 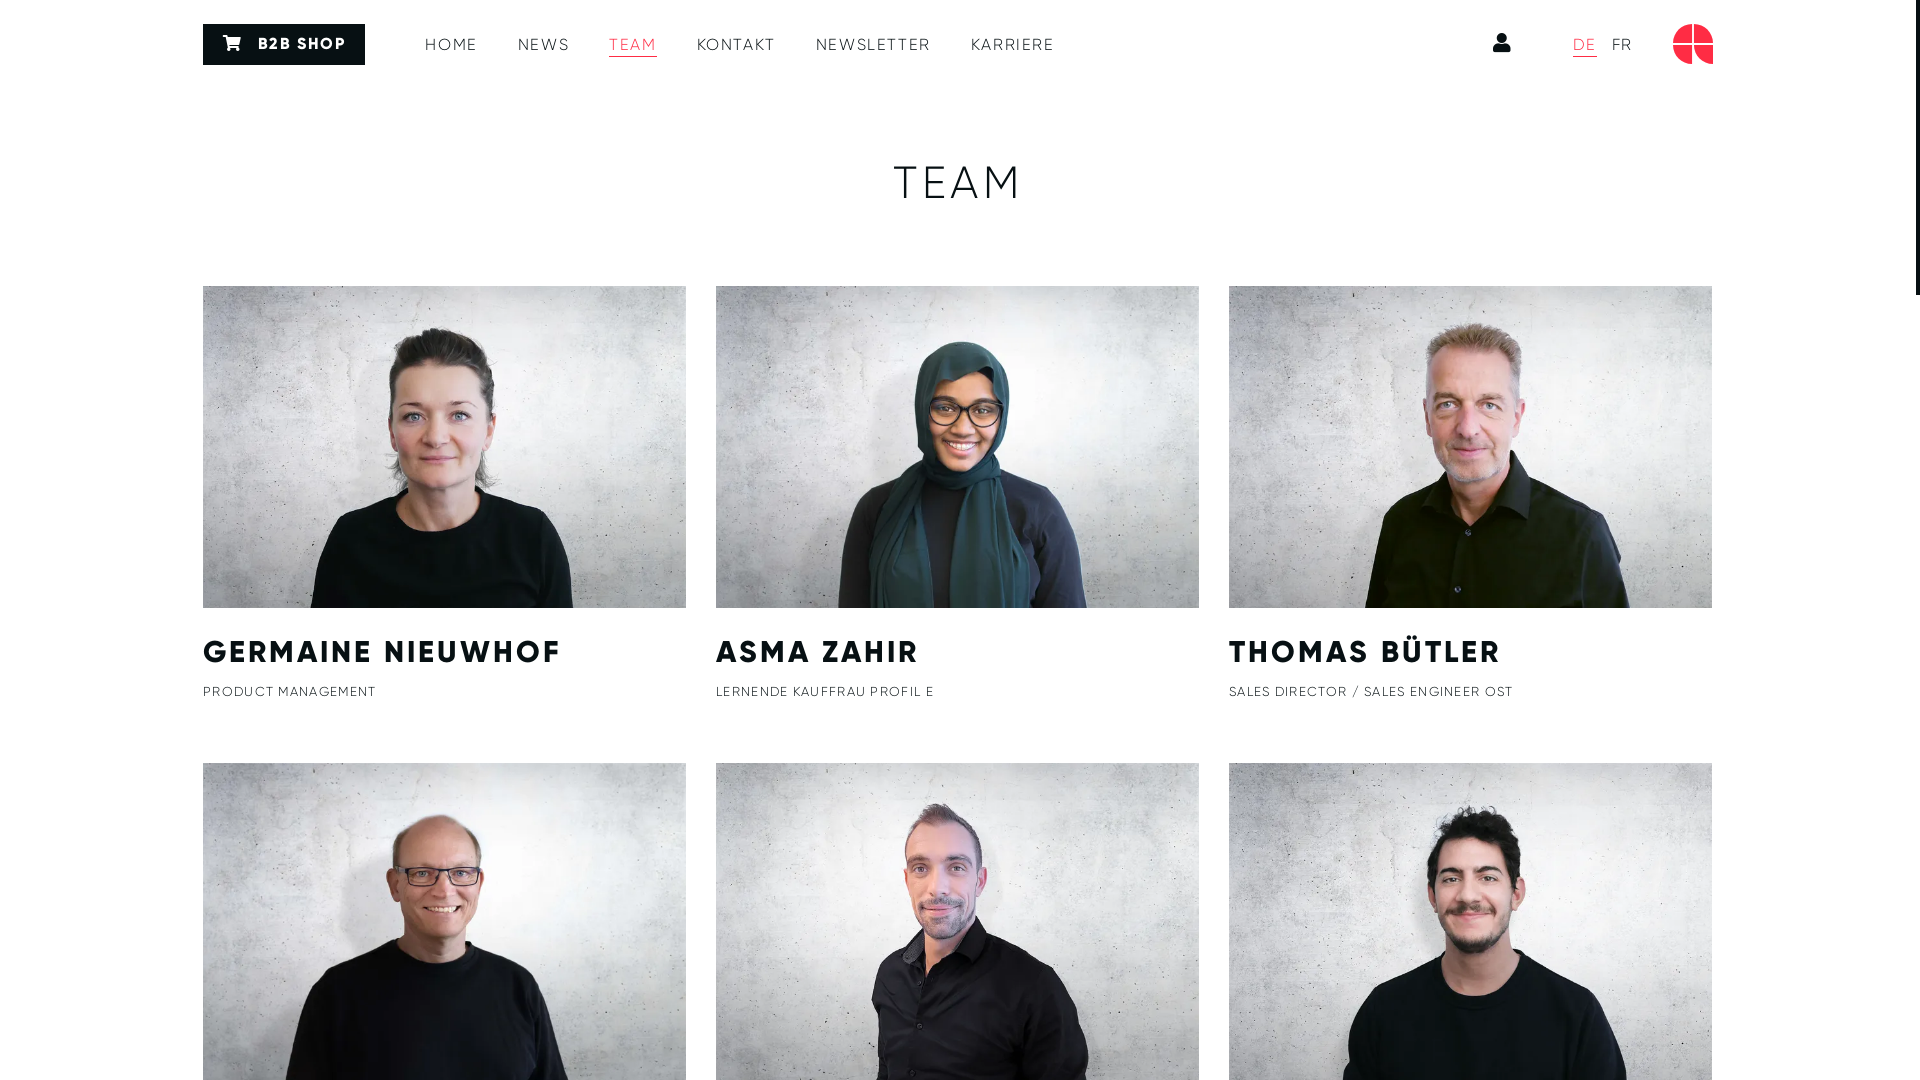 What do you see at coordinates (1622, 45) in the screenshot?
I see `FR` at bounding box center [1622, 45].